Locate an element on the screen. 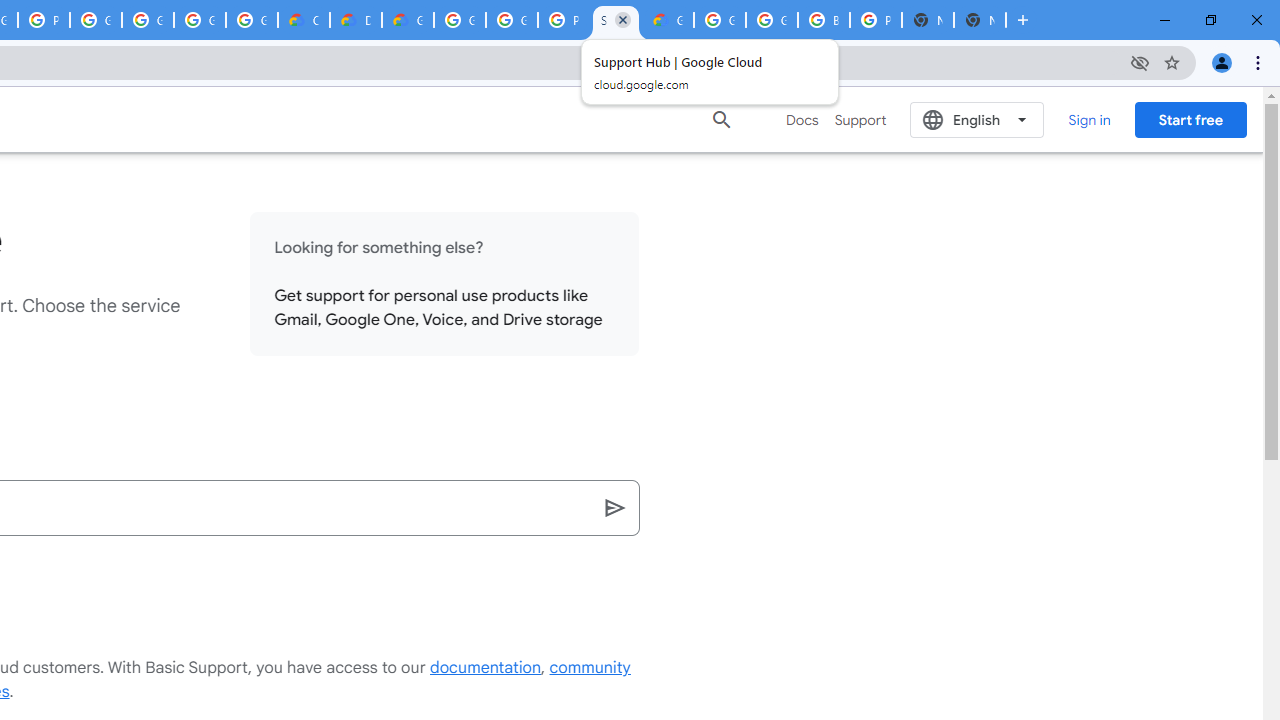 The width and height of the screenshot is (1280, 720). Google Cloud Service Health is located at coordinates (668, 20).